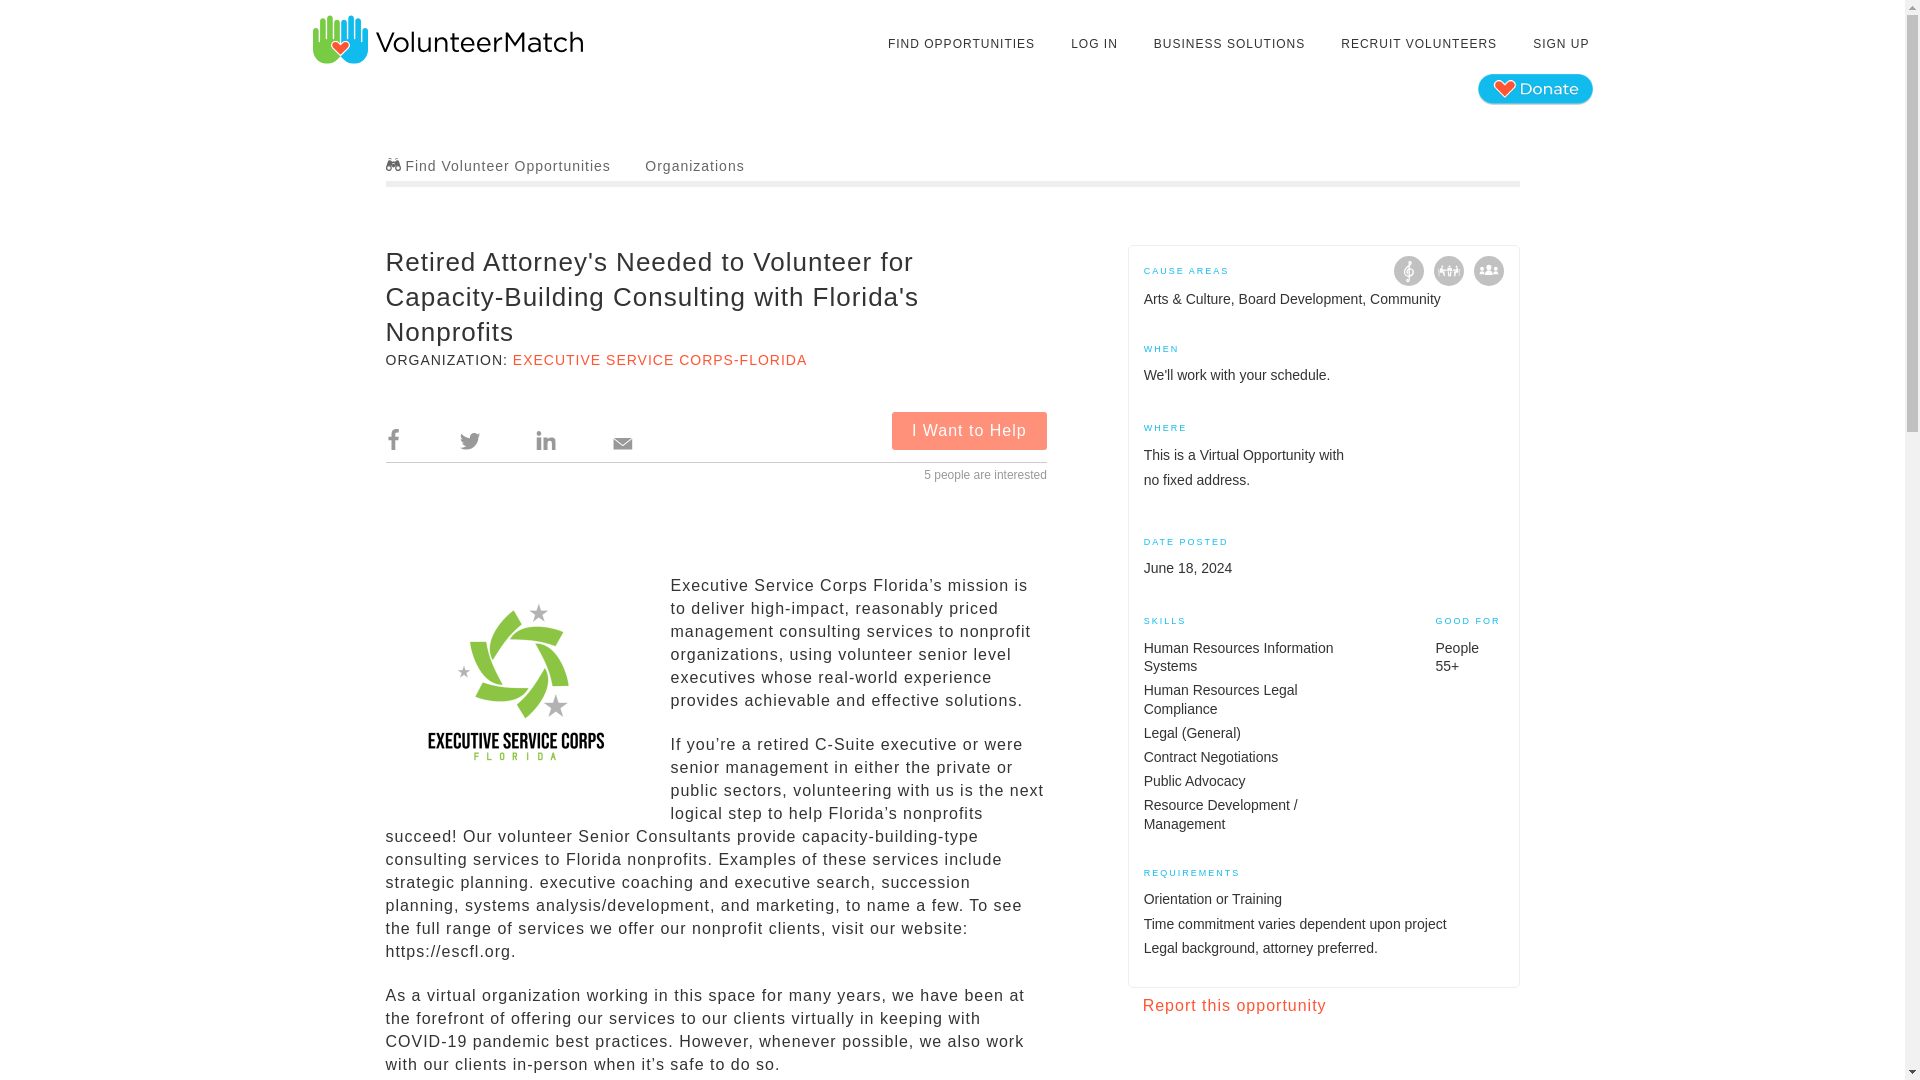 Image resolution: width=1920 pixels, height=1080 pixels. Describe the element at coordinates (1418, 44) in the screenshot. I see `RECRUIT VOLUNTEERS` at that location.